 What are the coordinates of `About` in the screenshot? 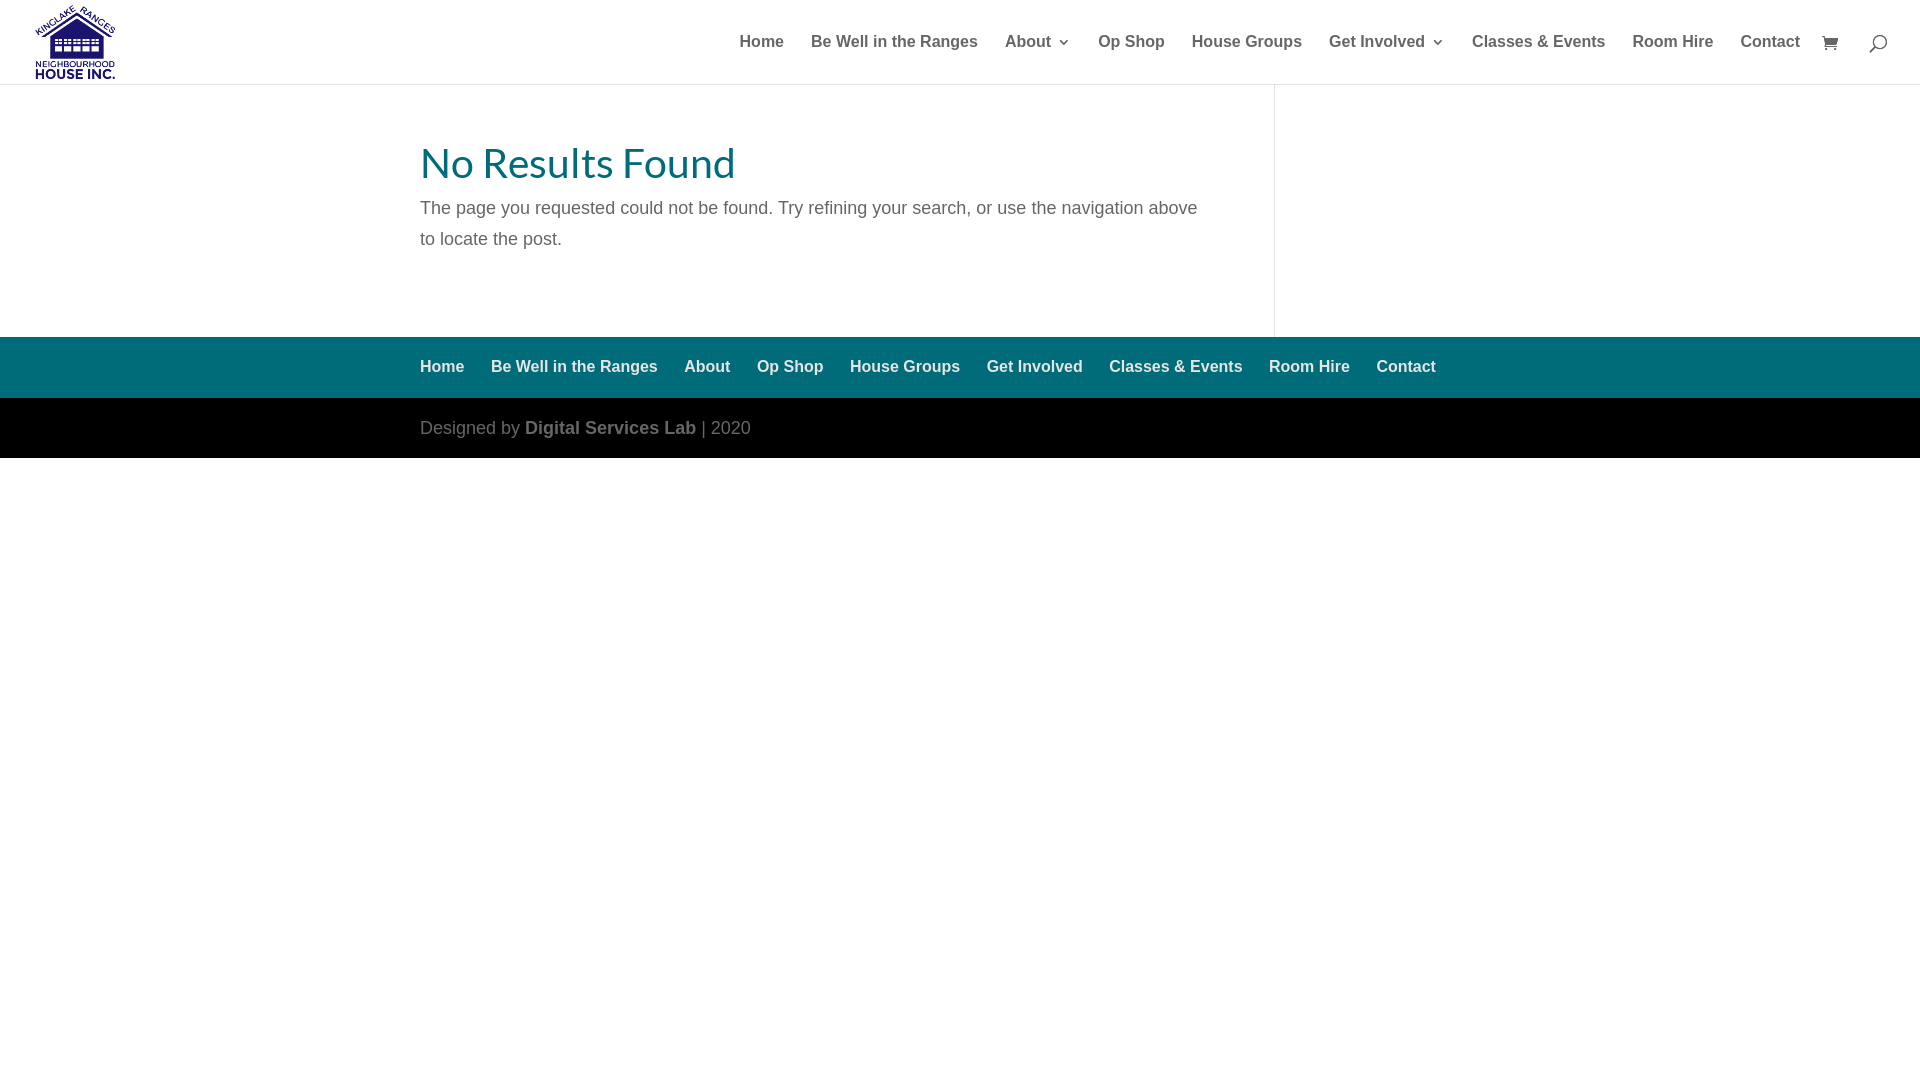 It's located at (707, 366).